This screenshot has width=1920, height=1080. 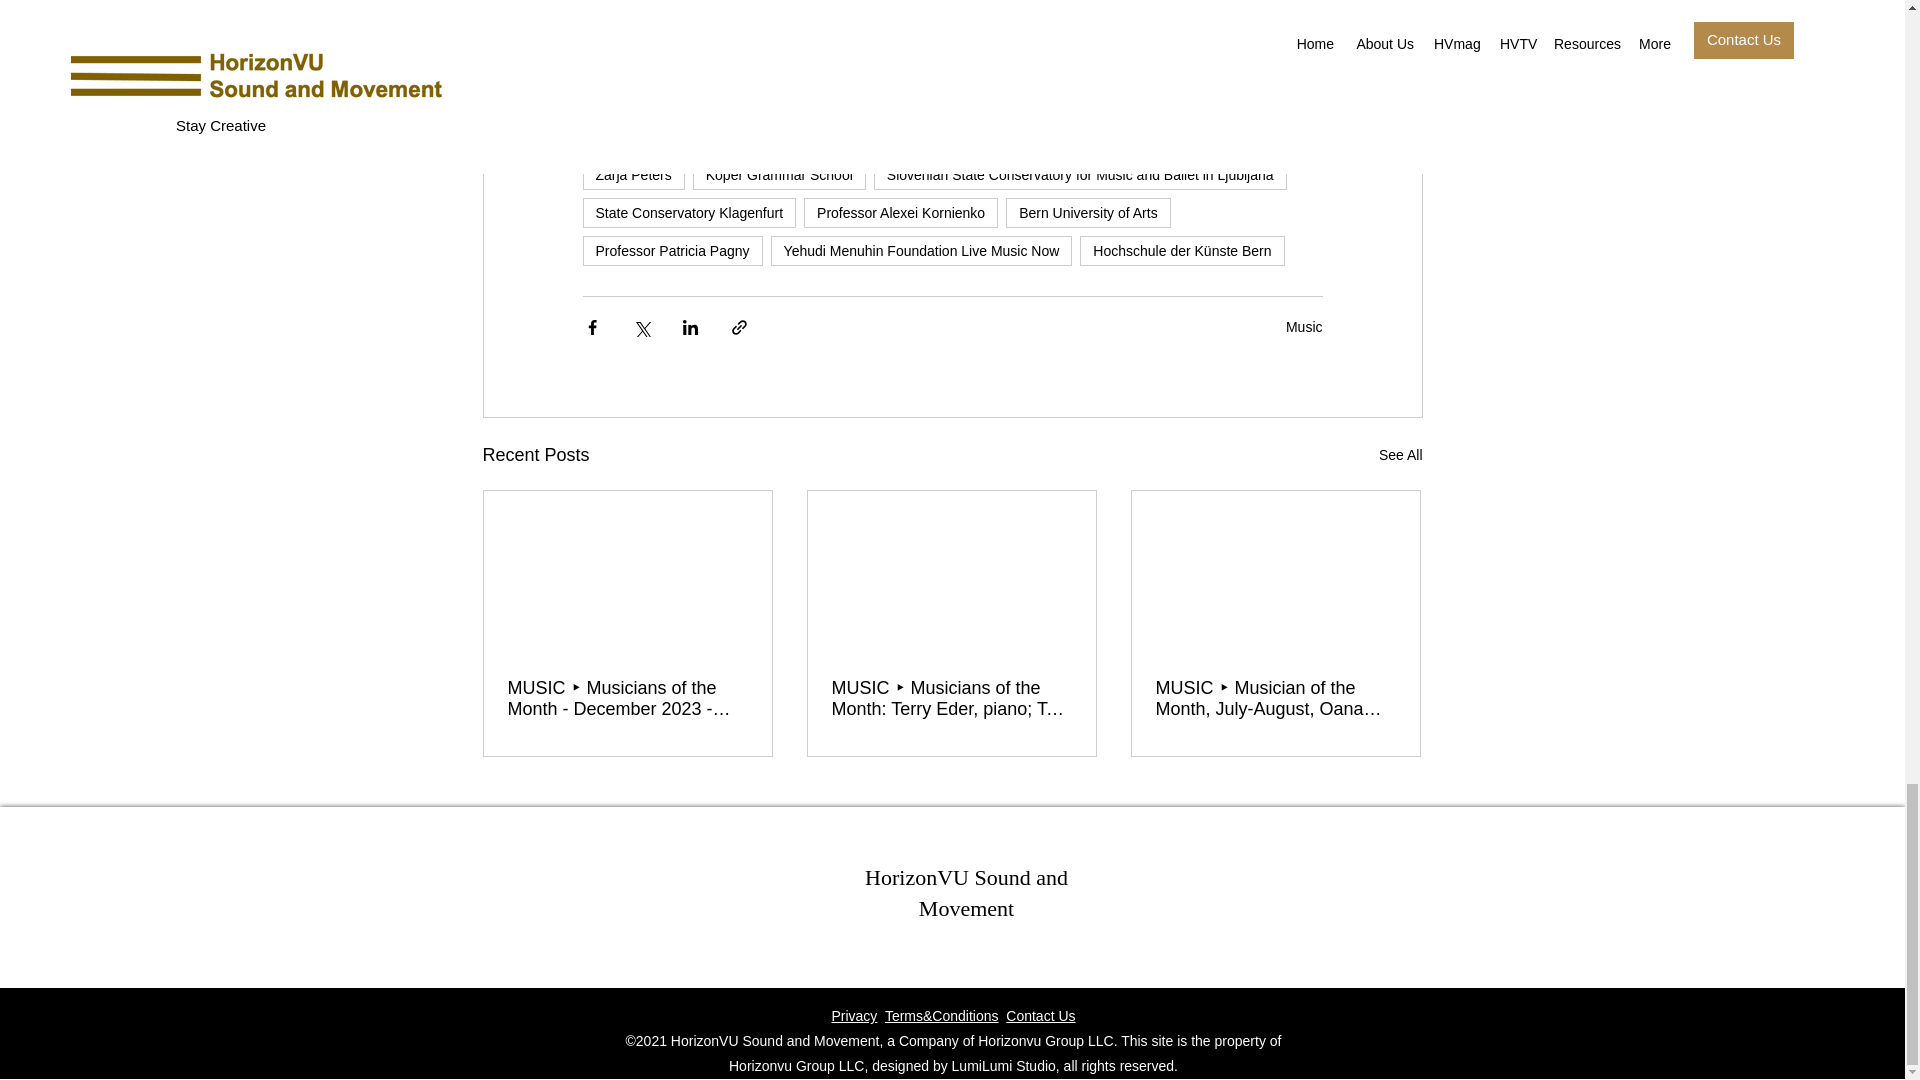 What do you see at coordinates (901, 212) in the screenshot?
I see `Professor Alexei Kornienko` at bounding box center [901, 212].